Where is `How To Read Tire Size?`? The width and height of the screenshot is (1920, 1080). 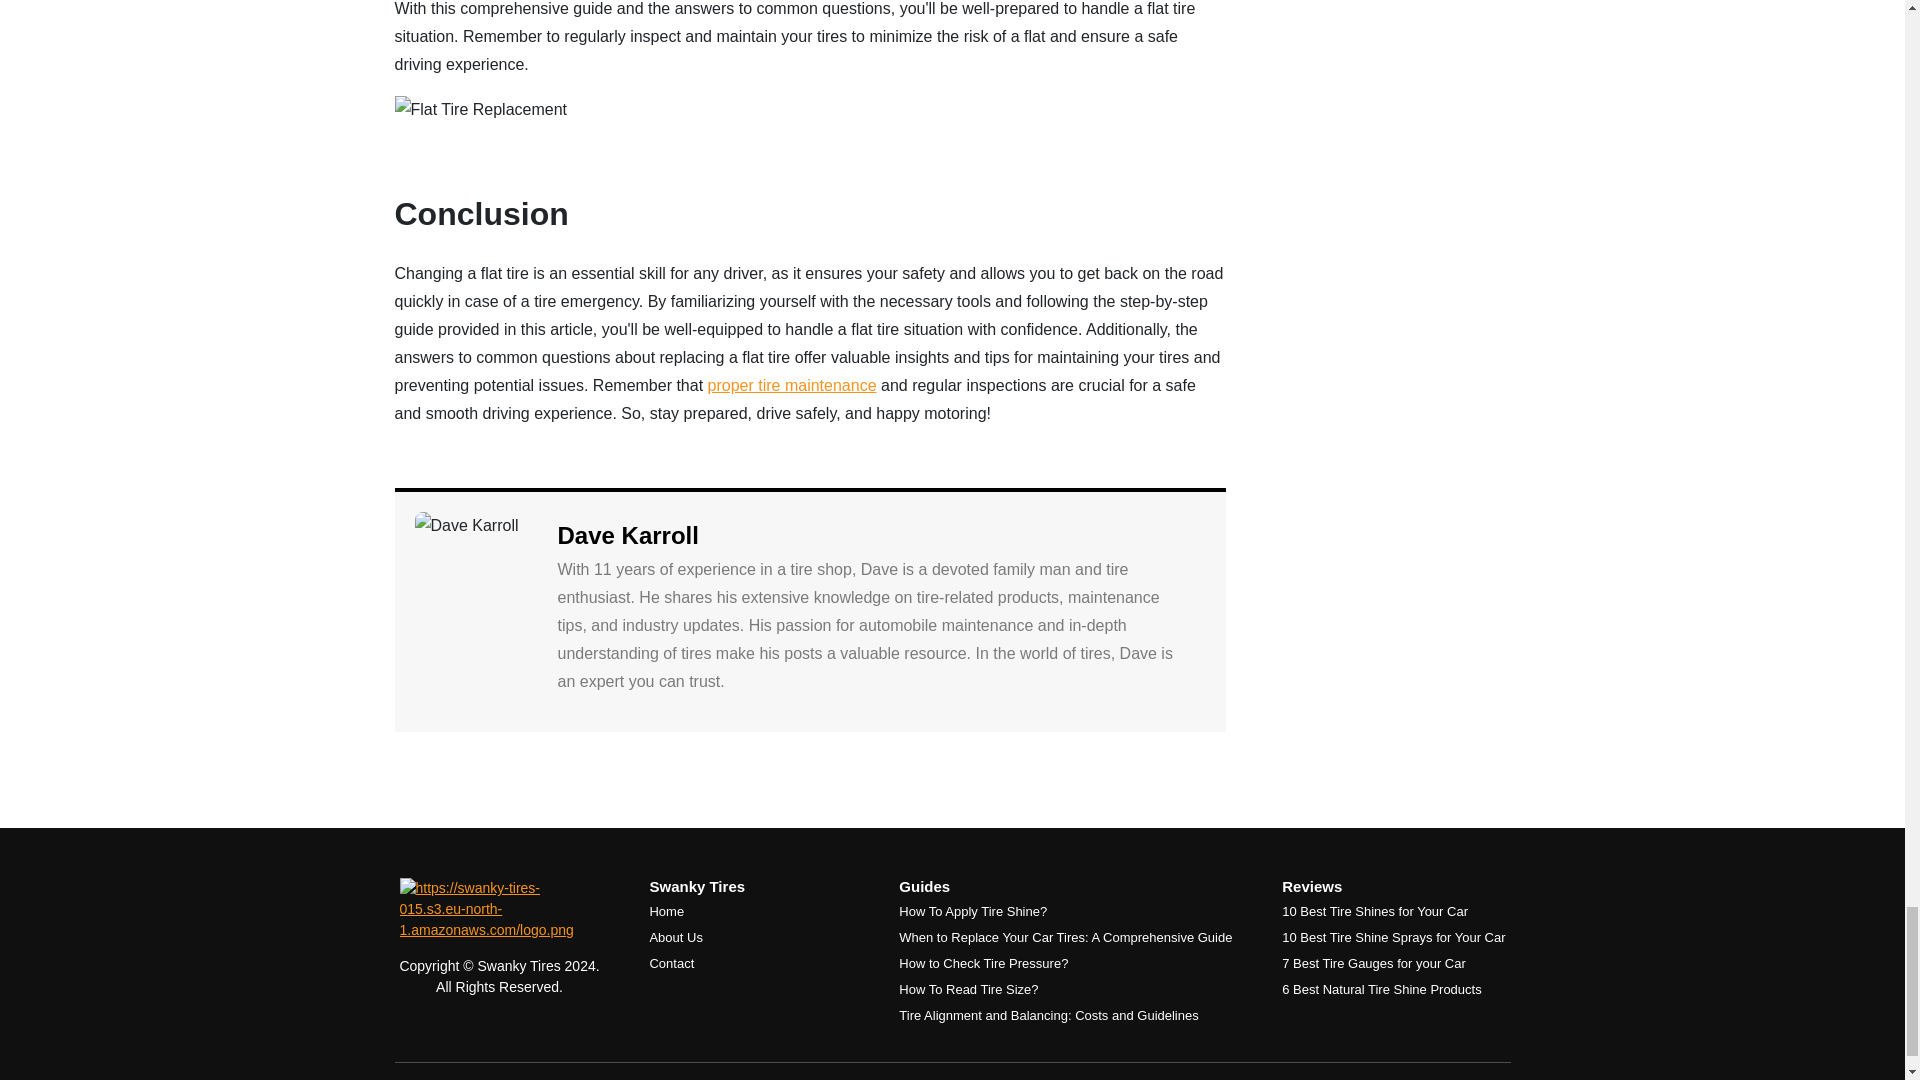 How To Read Tire Size? is located at coordinates (968, 988).